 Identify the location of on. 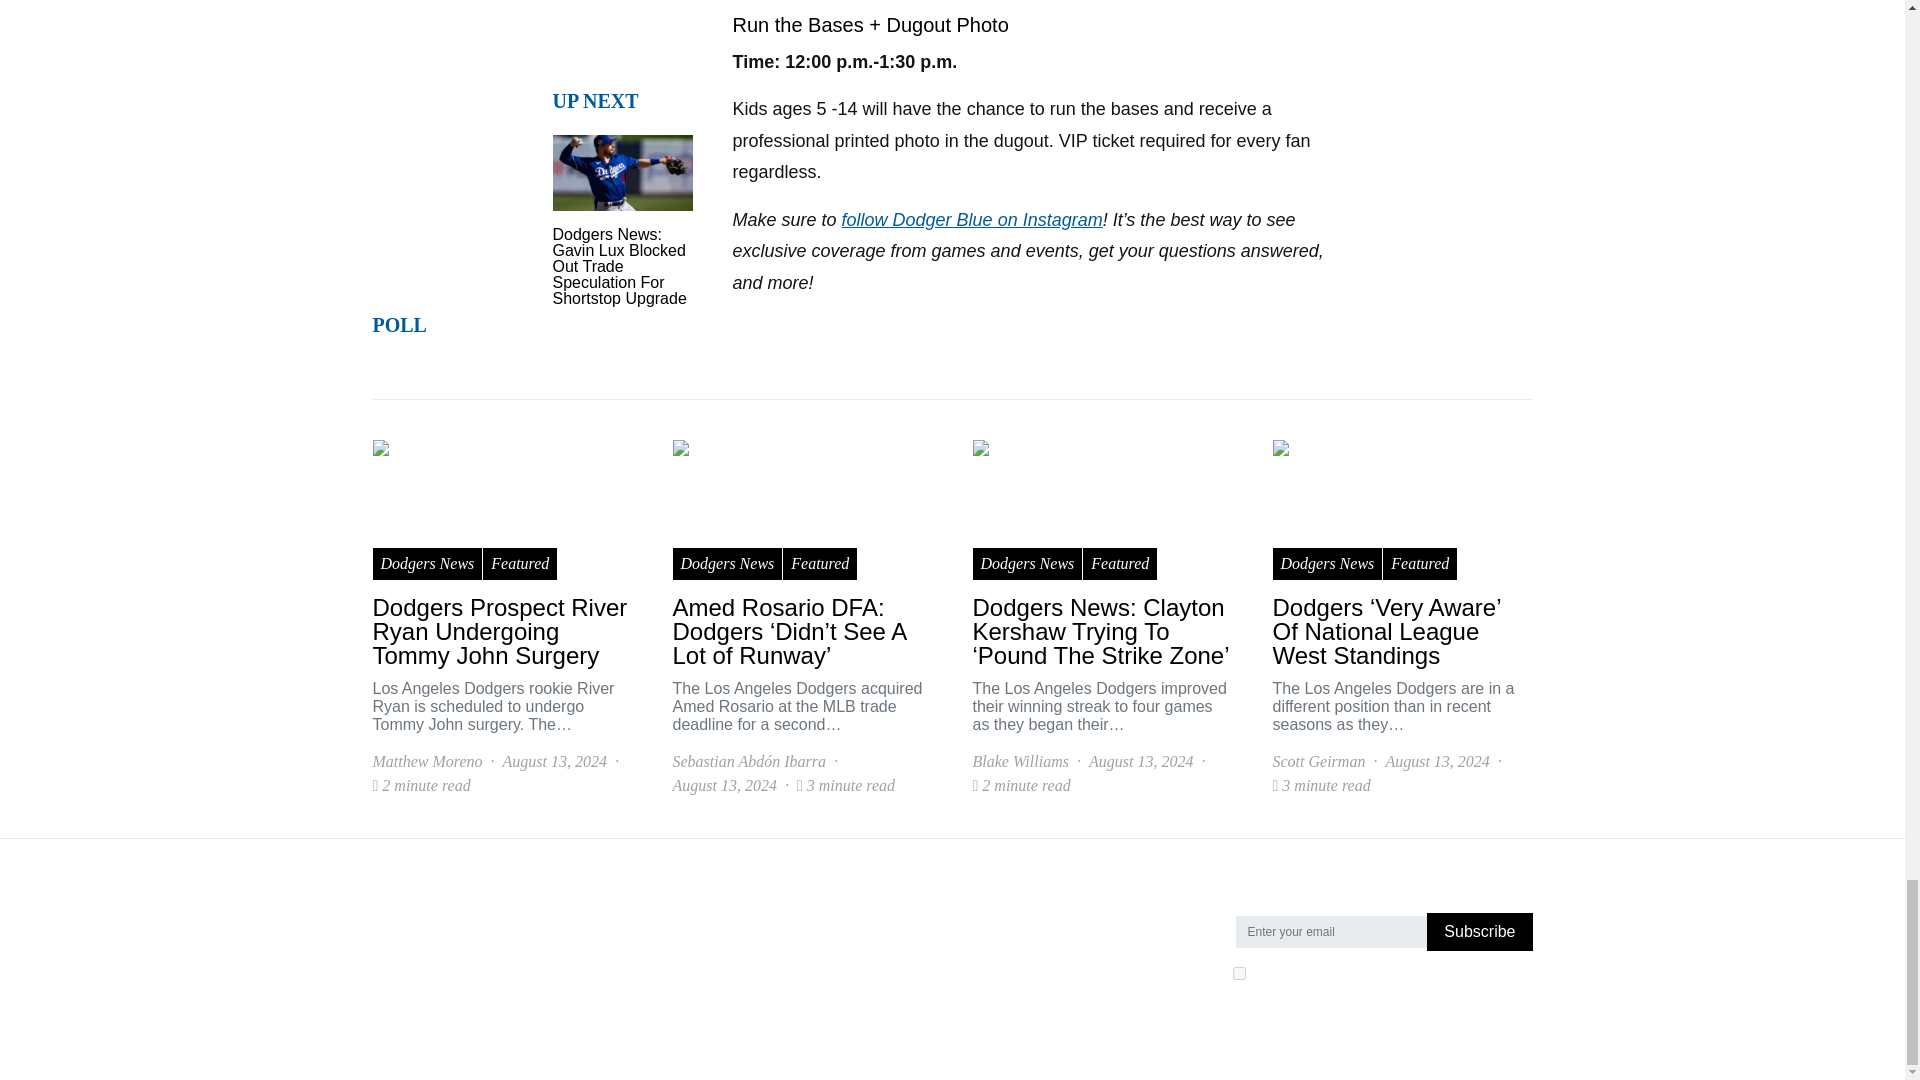
(1238, 972).